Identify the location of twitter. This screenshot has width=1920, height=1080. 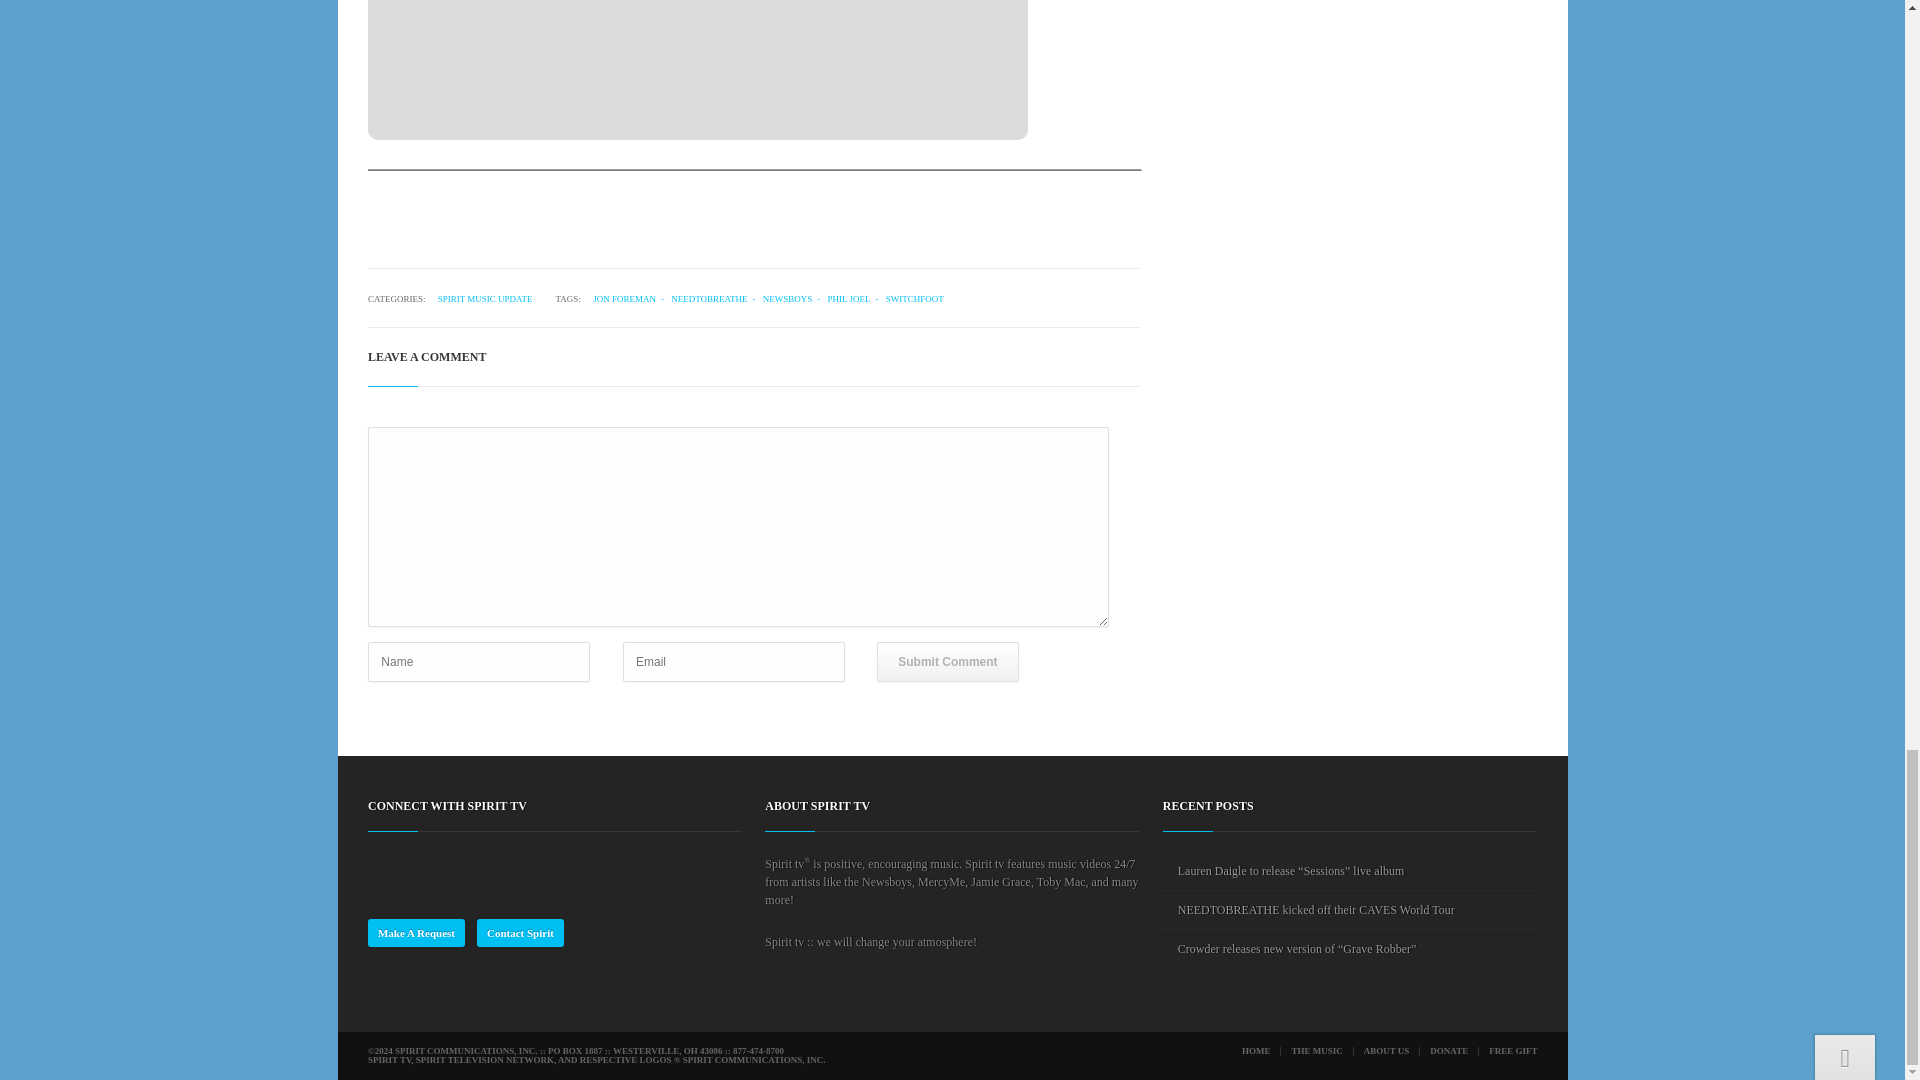
(416, 868).